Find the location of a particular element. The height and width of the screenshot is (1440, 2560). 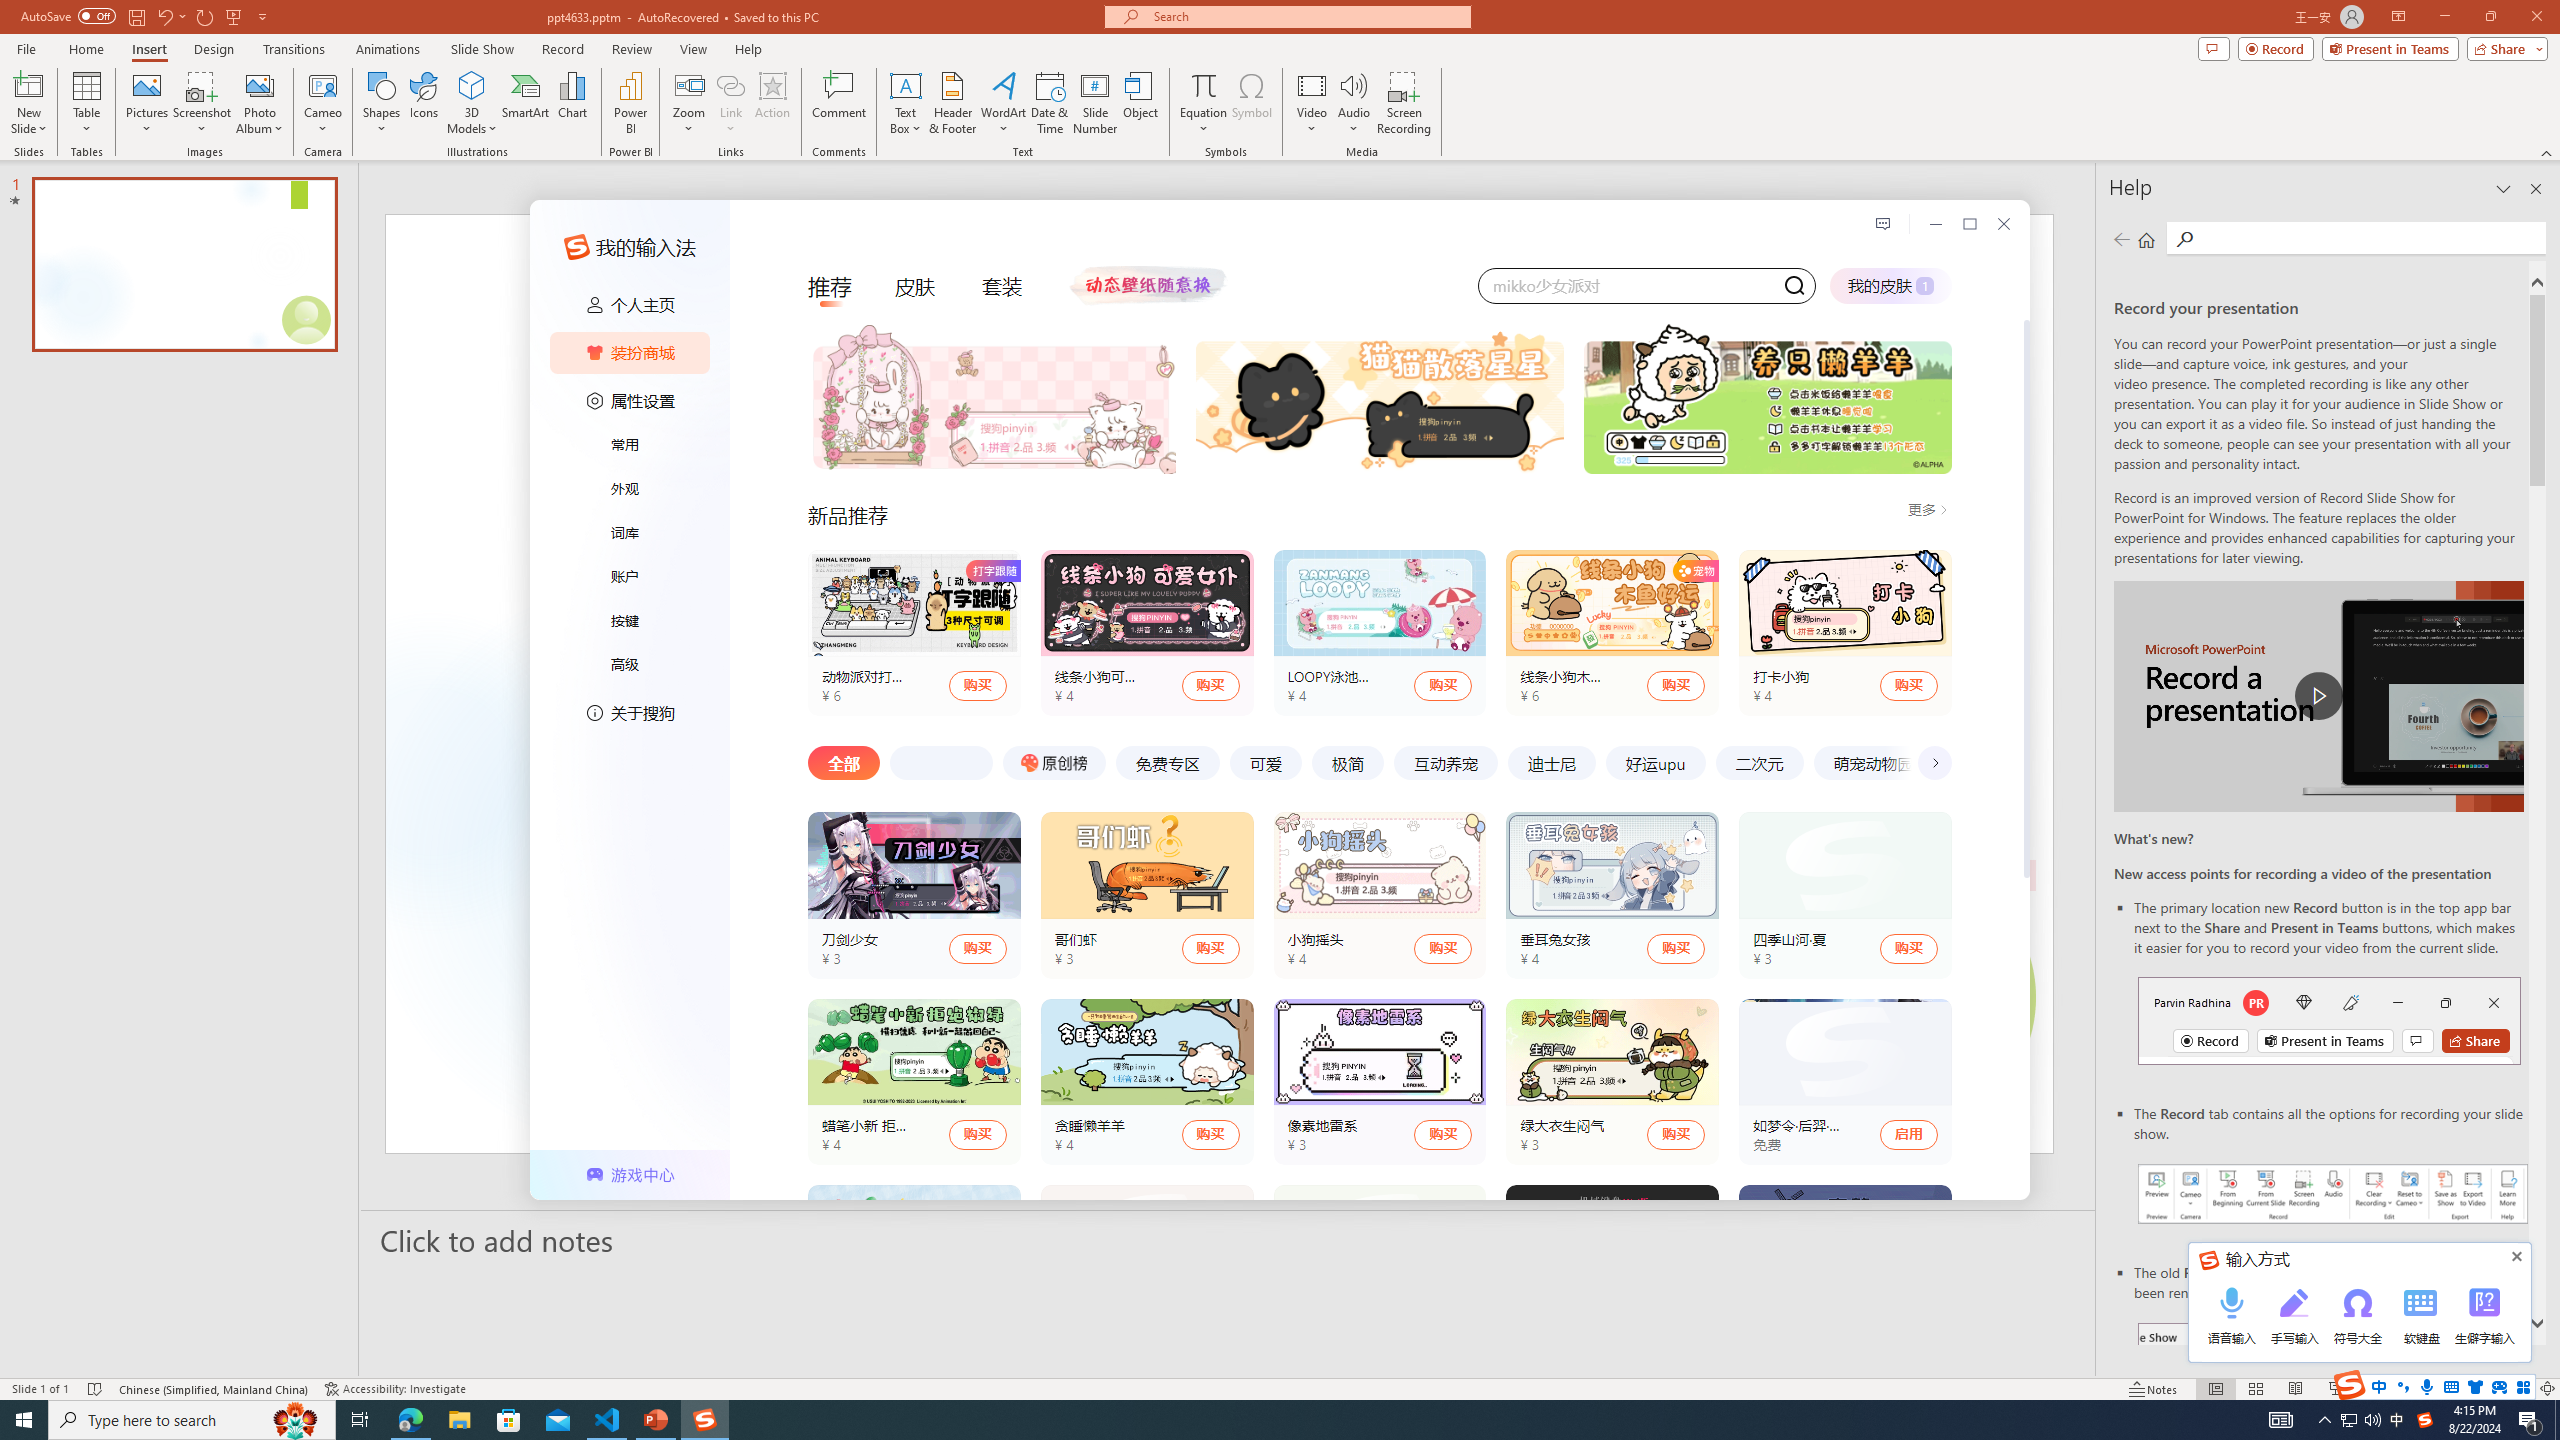

Draw Horizontal Text Box is located at coordinates (906, 85).